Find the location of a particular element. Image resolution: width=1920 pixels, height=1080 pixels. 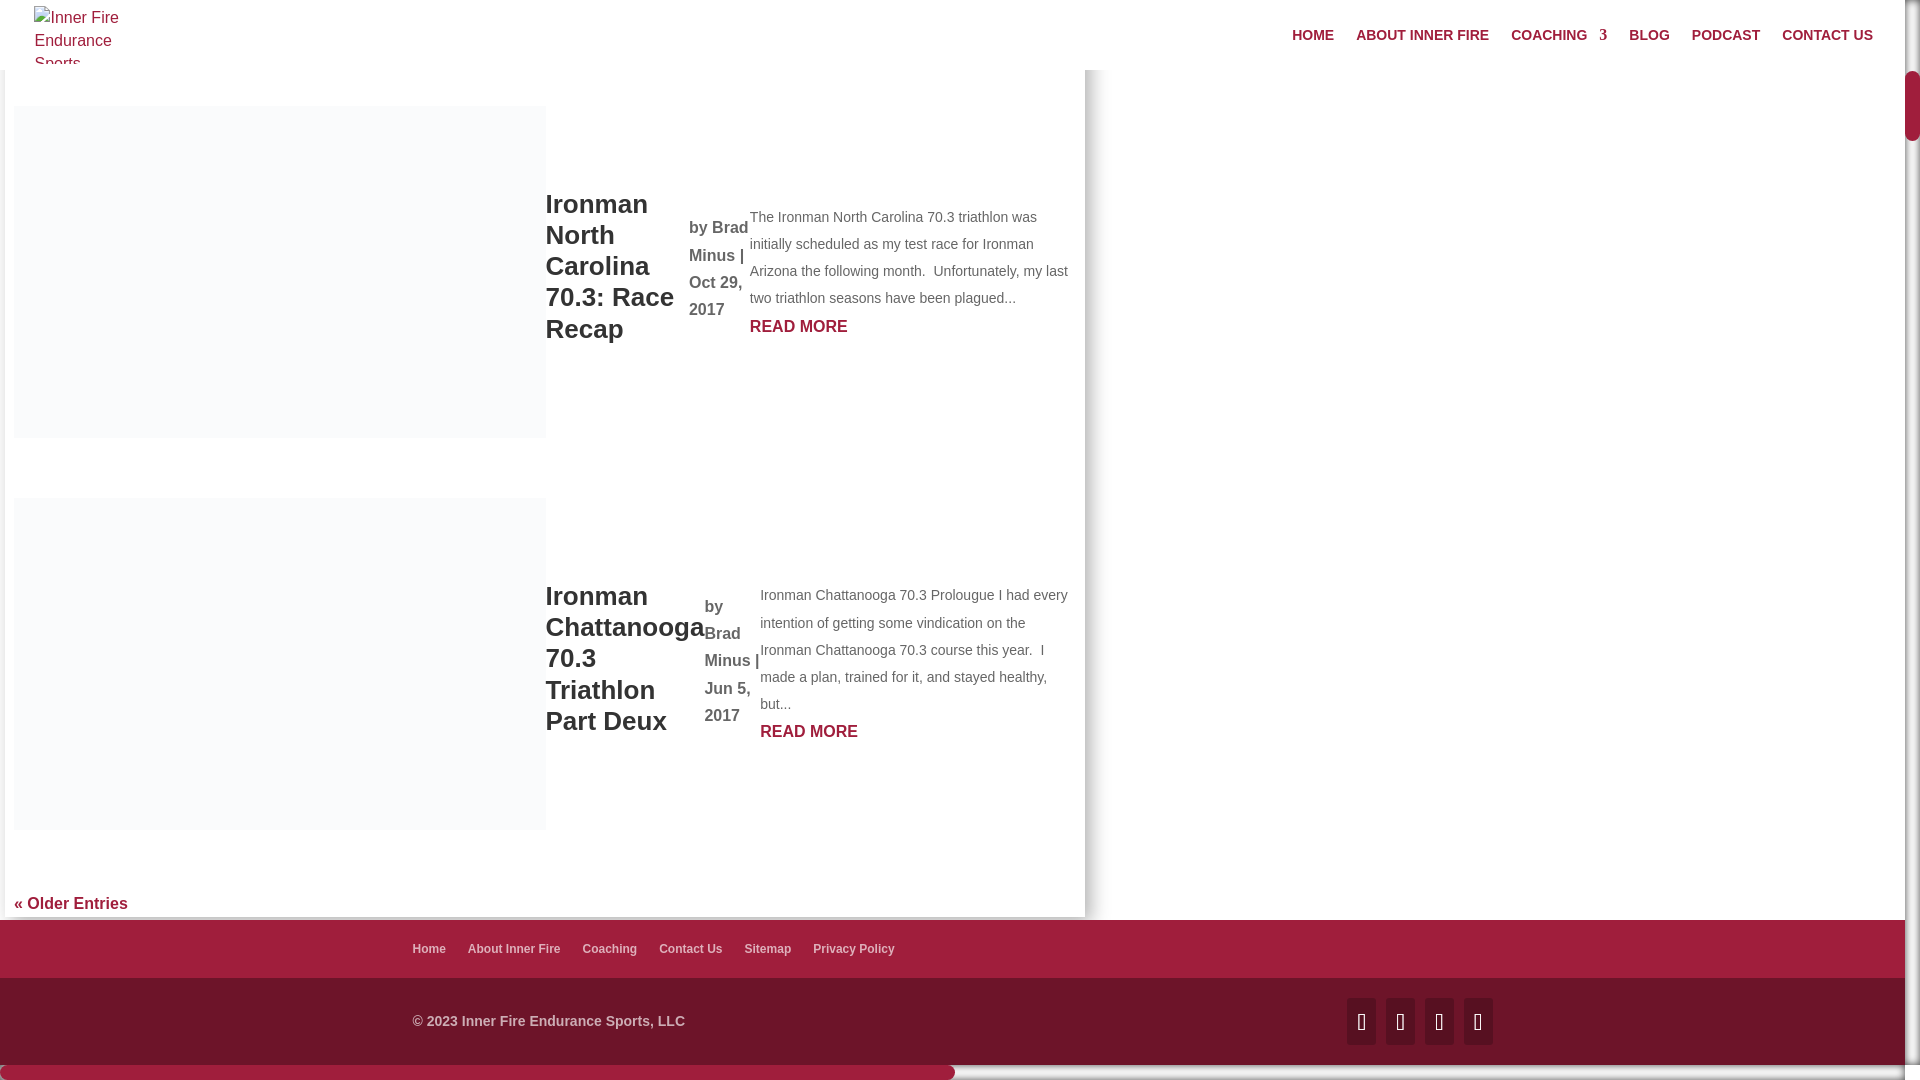

The Long Haul 100 Ultramarathon Experience is located at coordinates (634, 9).